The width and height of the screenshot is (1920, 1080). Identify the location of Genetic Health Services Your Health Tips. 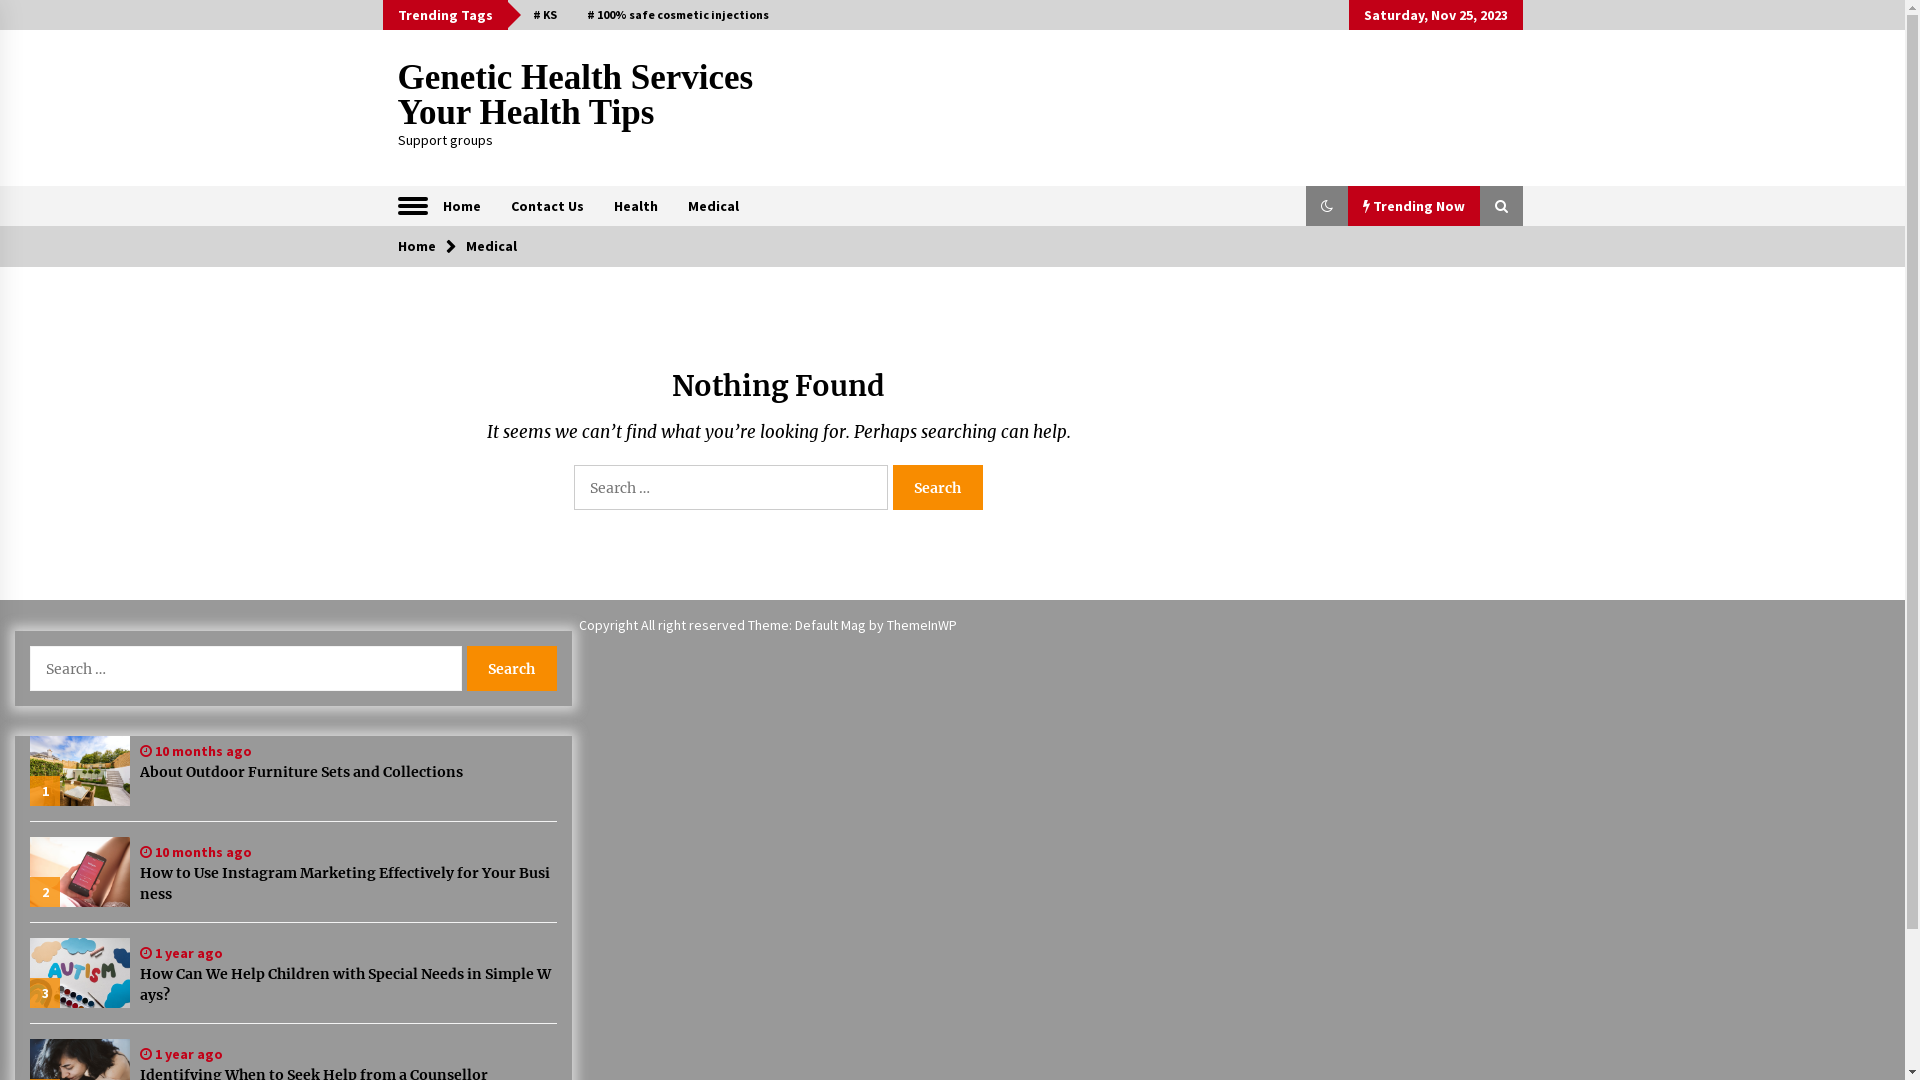
(576, 95).